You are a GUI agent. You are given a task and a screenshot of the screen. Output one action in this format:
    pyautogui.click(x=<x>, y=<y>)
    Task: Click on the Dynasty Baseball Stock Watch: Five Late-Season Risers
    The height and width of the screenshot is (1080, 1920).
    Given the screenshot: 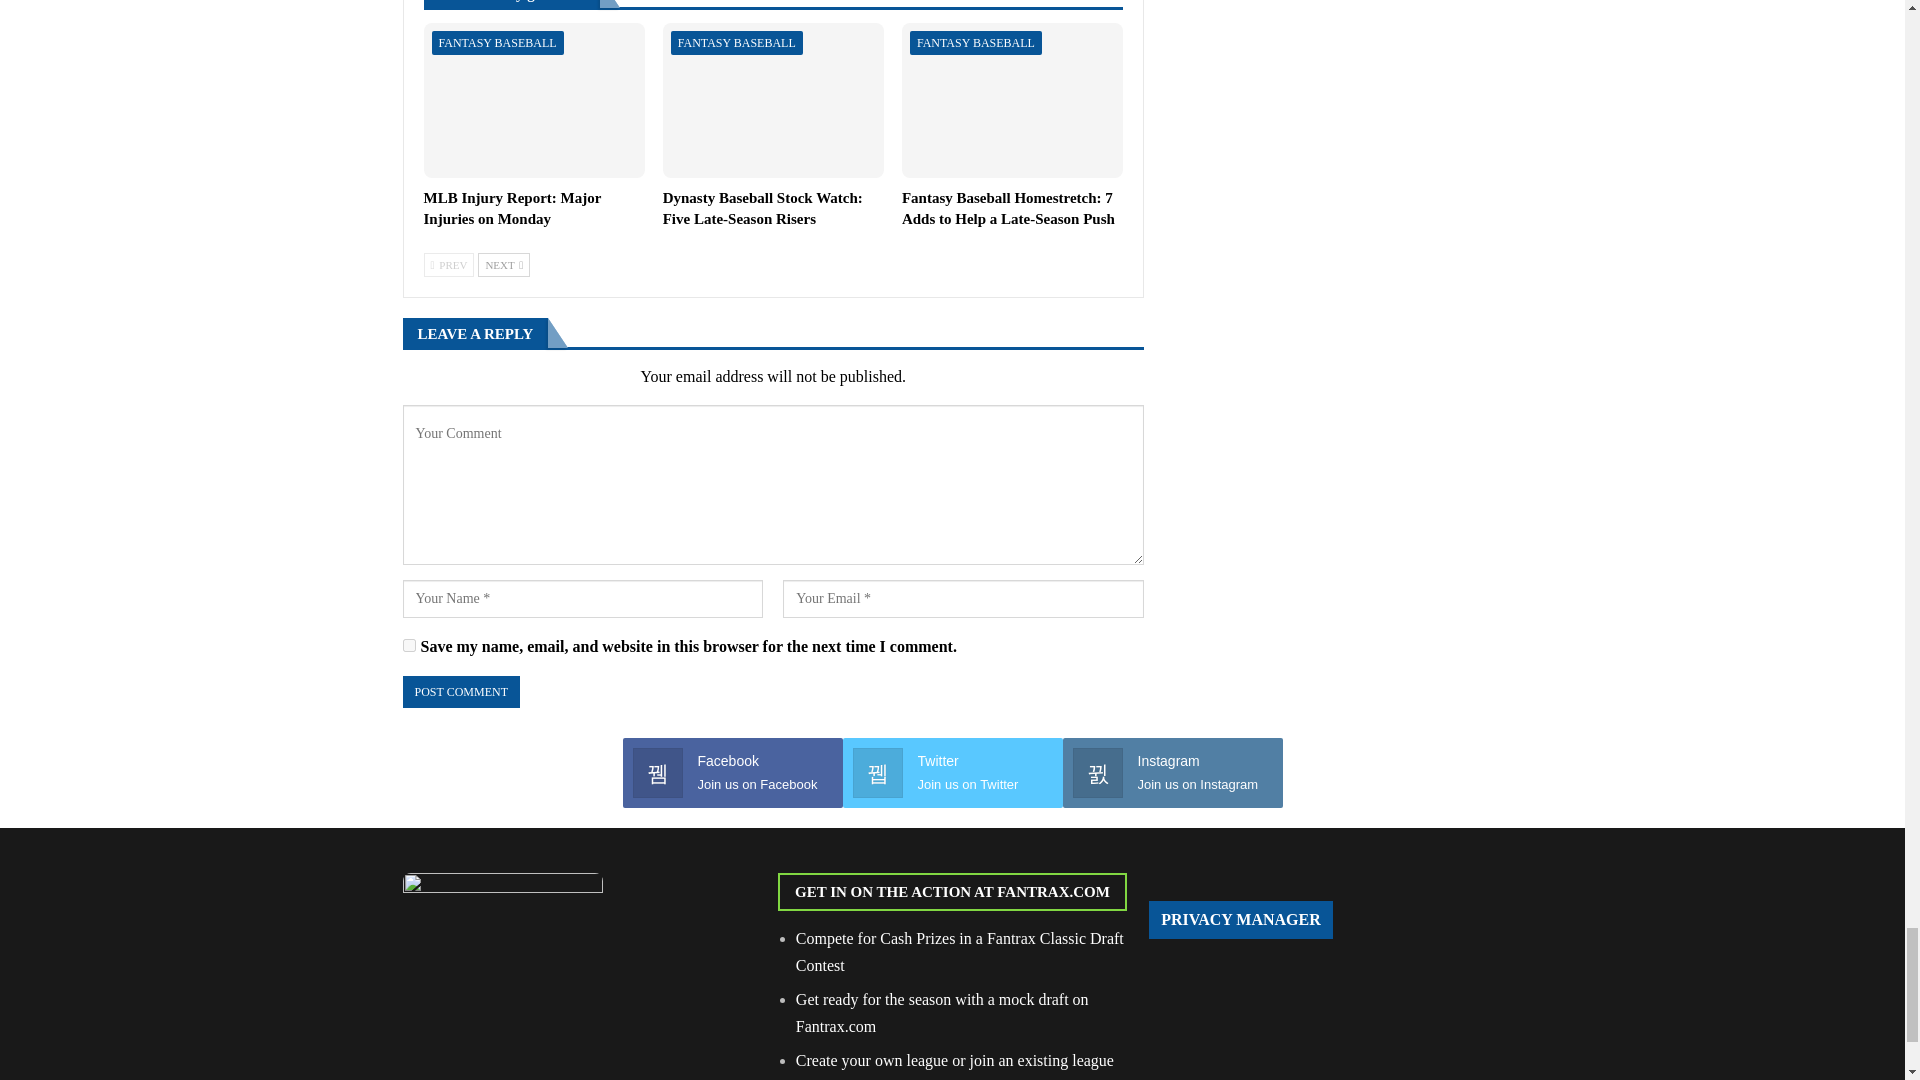 What is the action you would take?
    pyautogui.click(x=762, y=208)
    